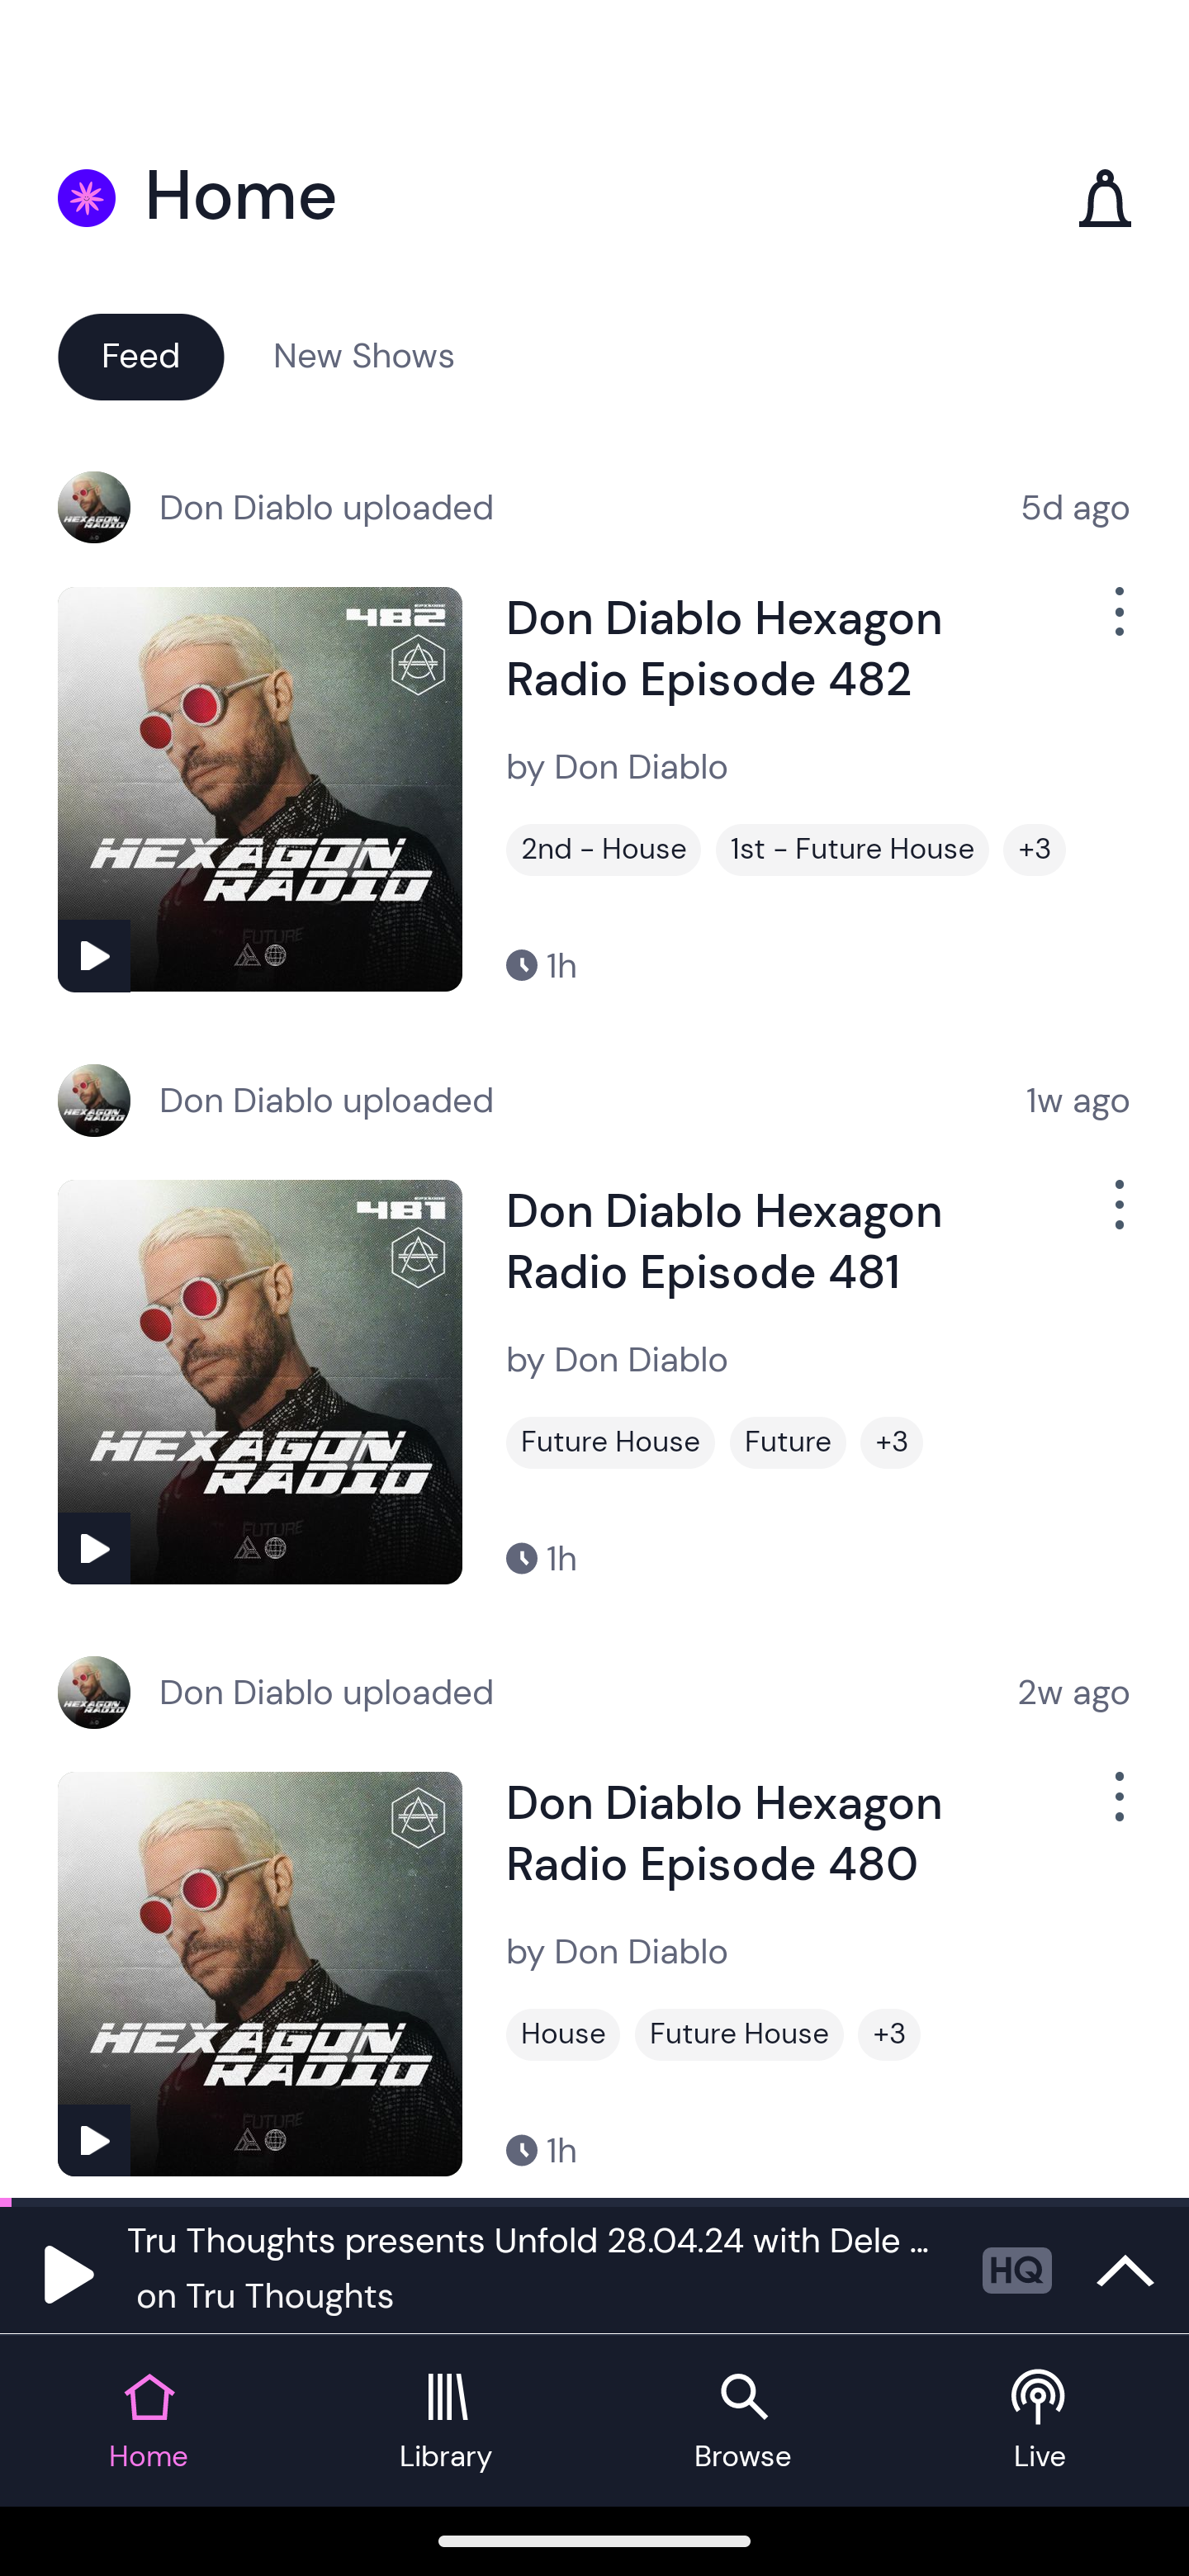  What do you see at coordinates (1116, 624) in the screenshot?
I see `Show Options Menu Button` at bounding box center [1116, 624].